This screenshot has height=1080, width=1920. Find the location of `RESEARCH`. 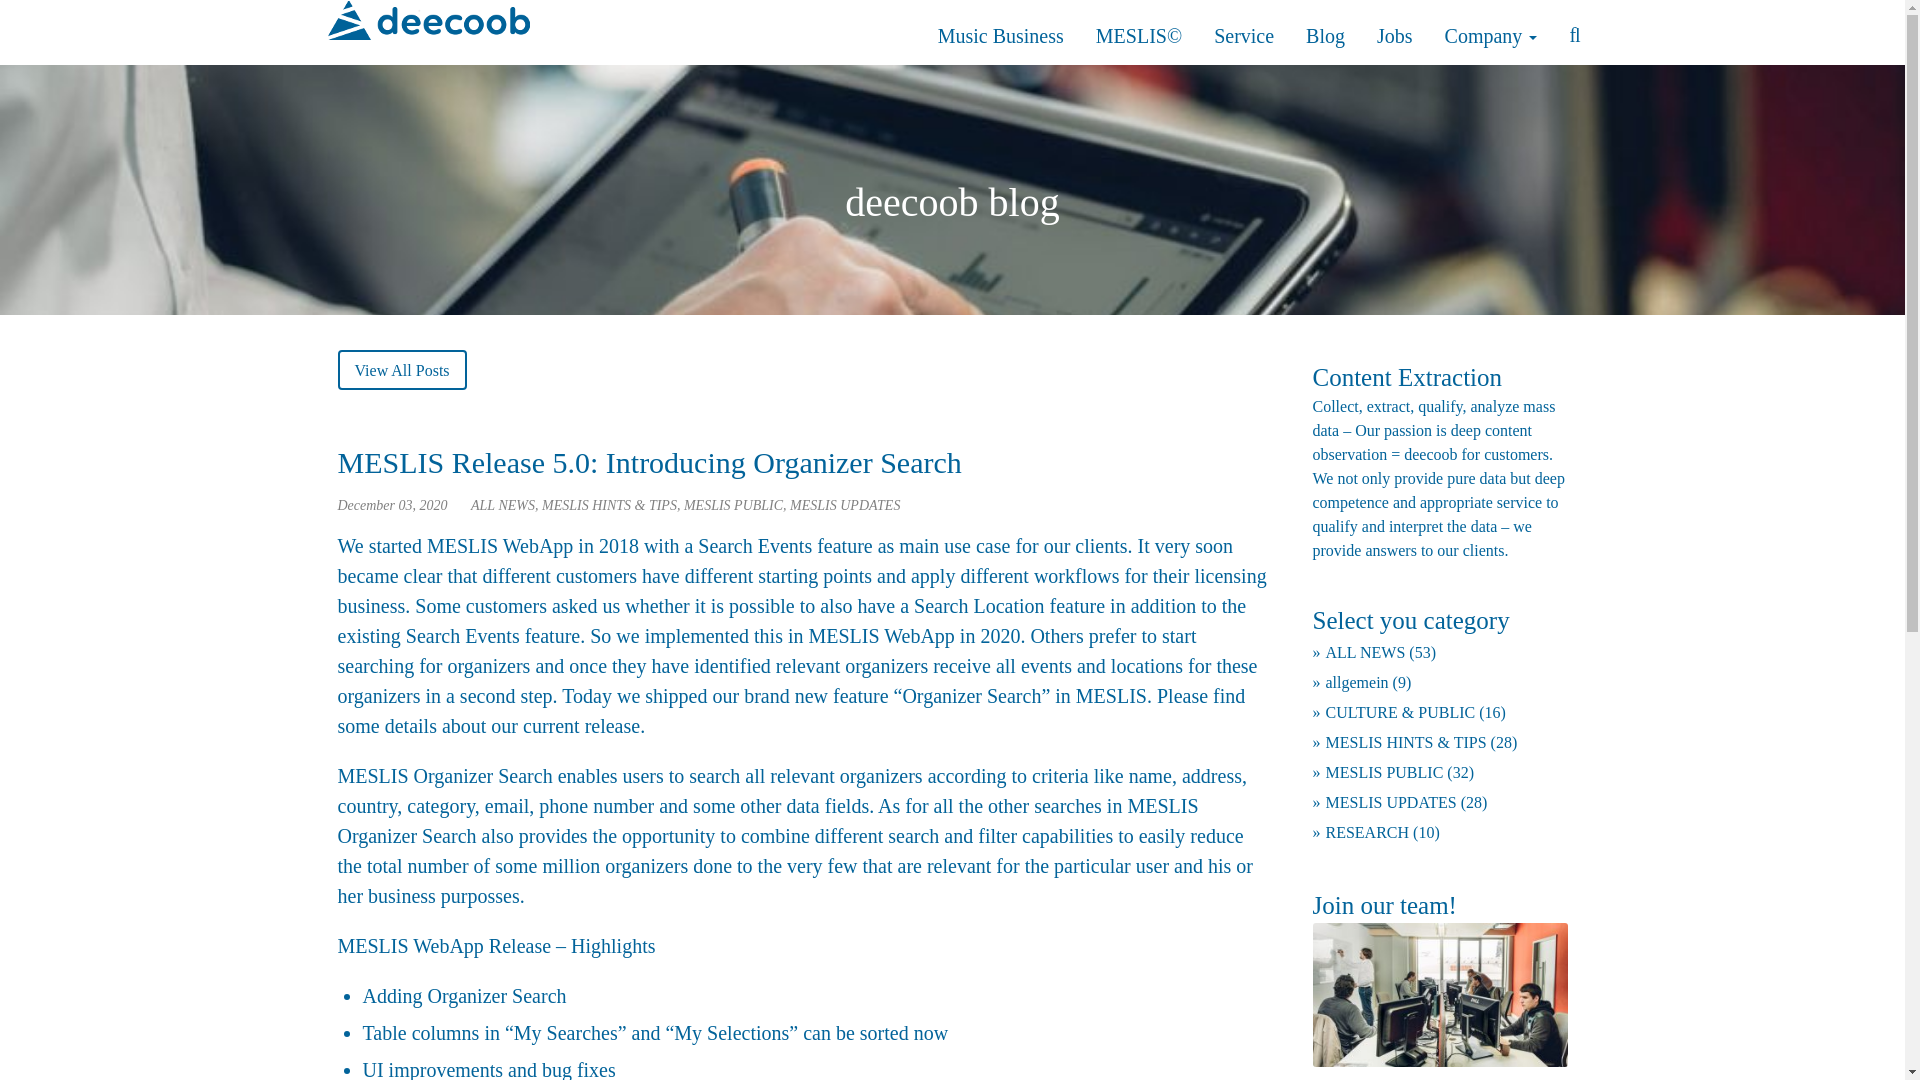

RESEARCH is located at coordinates (1360, 832).